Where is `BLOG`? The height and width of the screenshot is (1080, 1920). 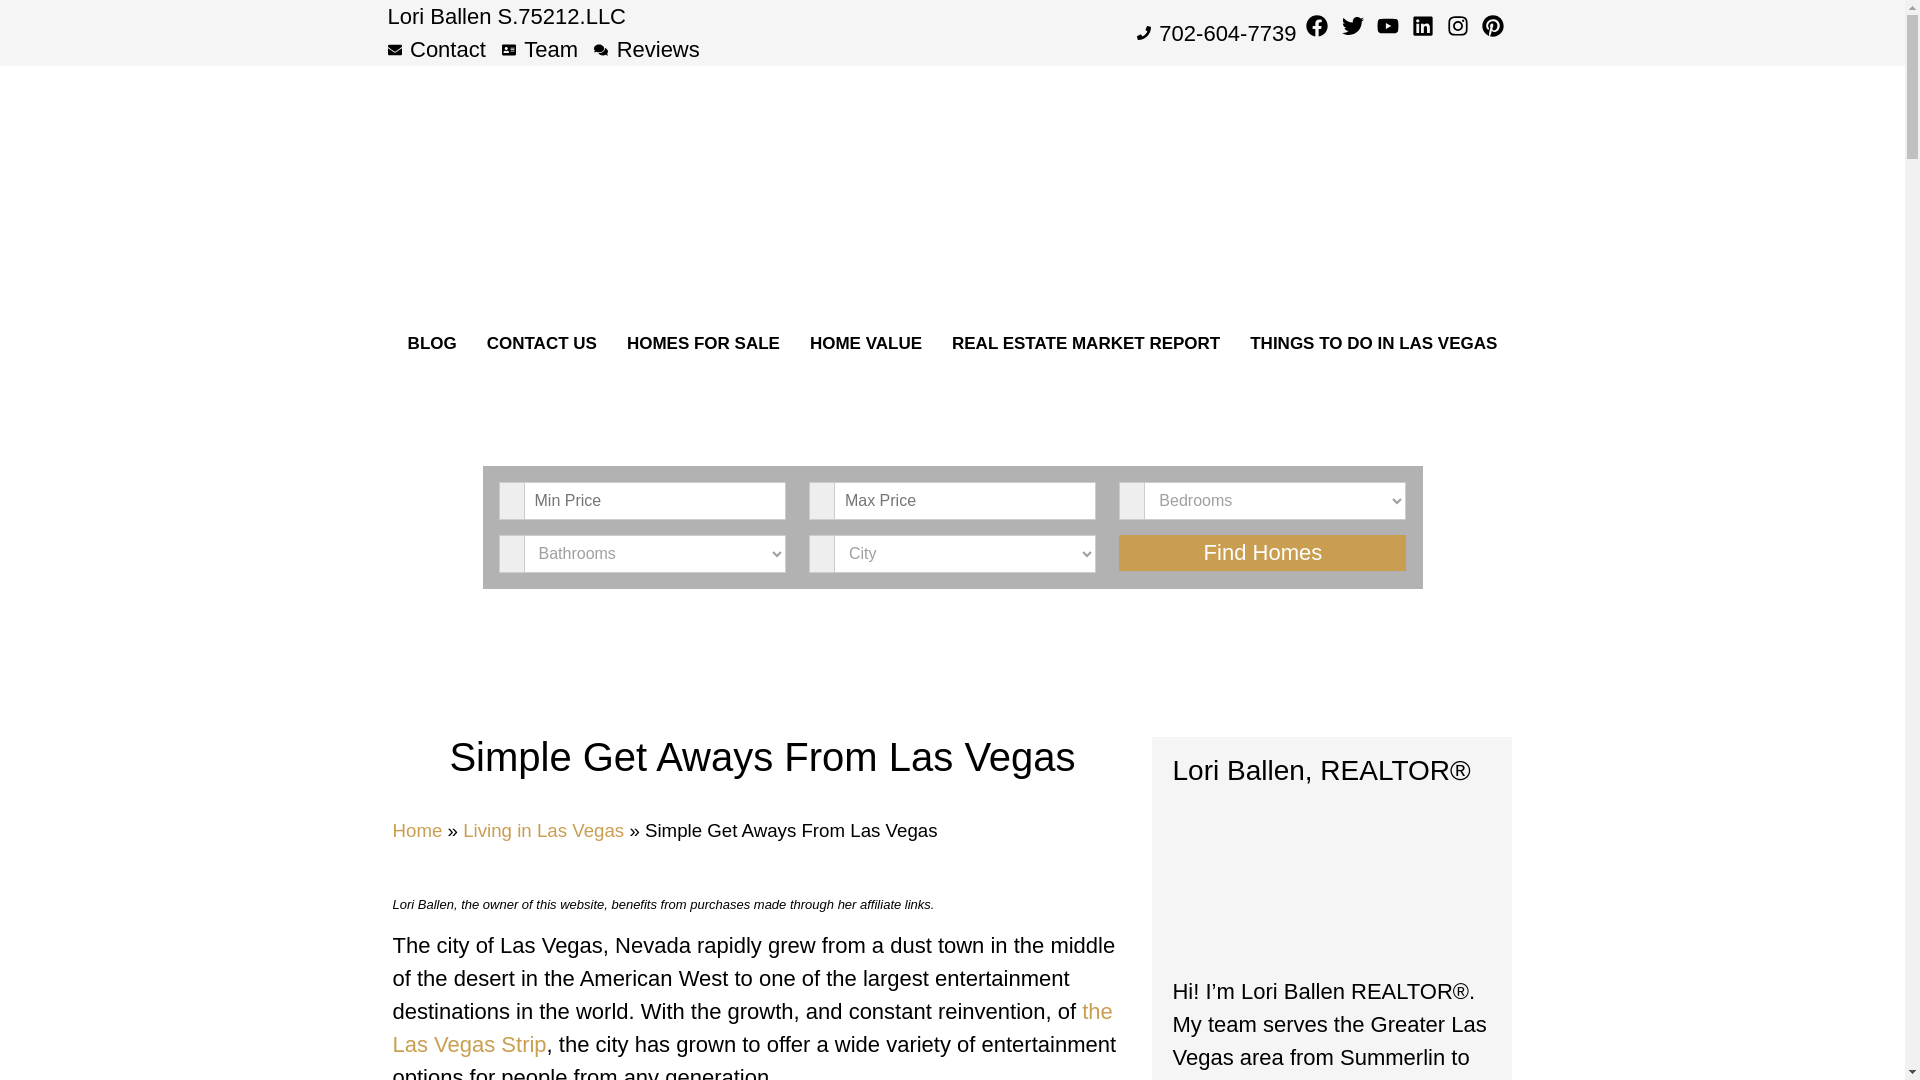 BLOG is located at coordinates (432, 344).